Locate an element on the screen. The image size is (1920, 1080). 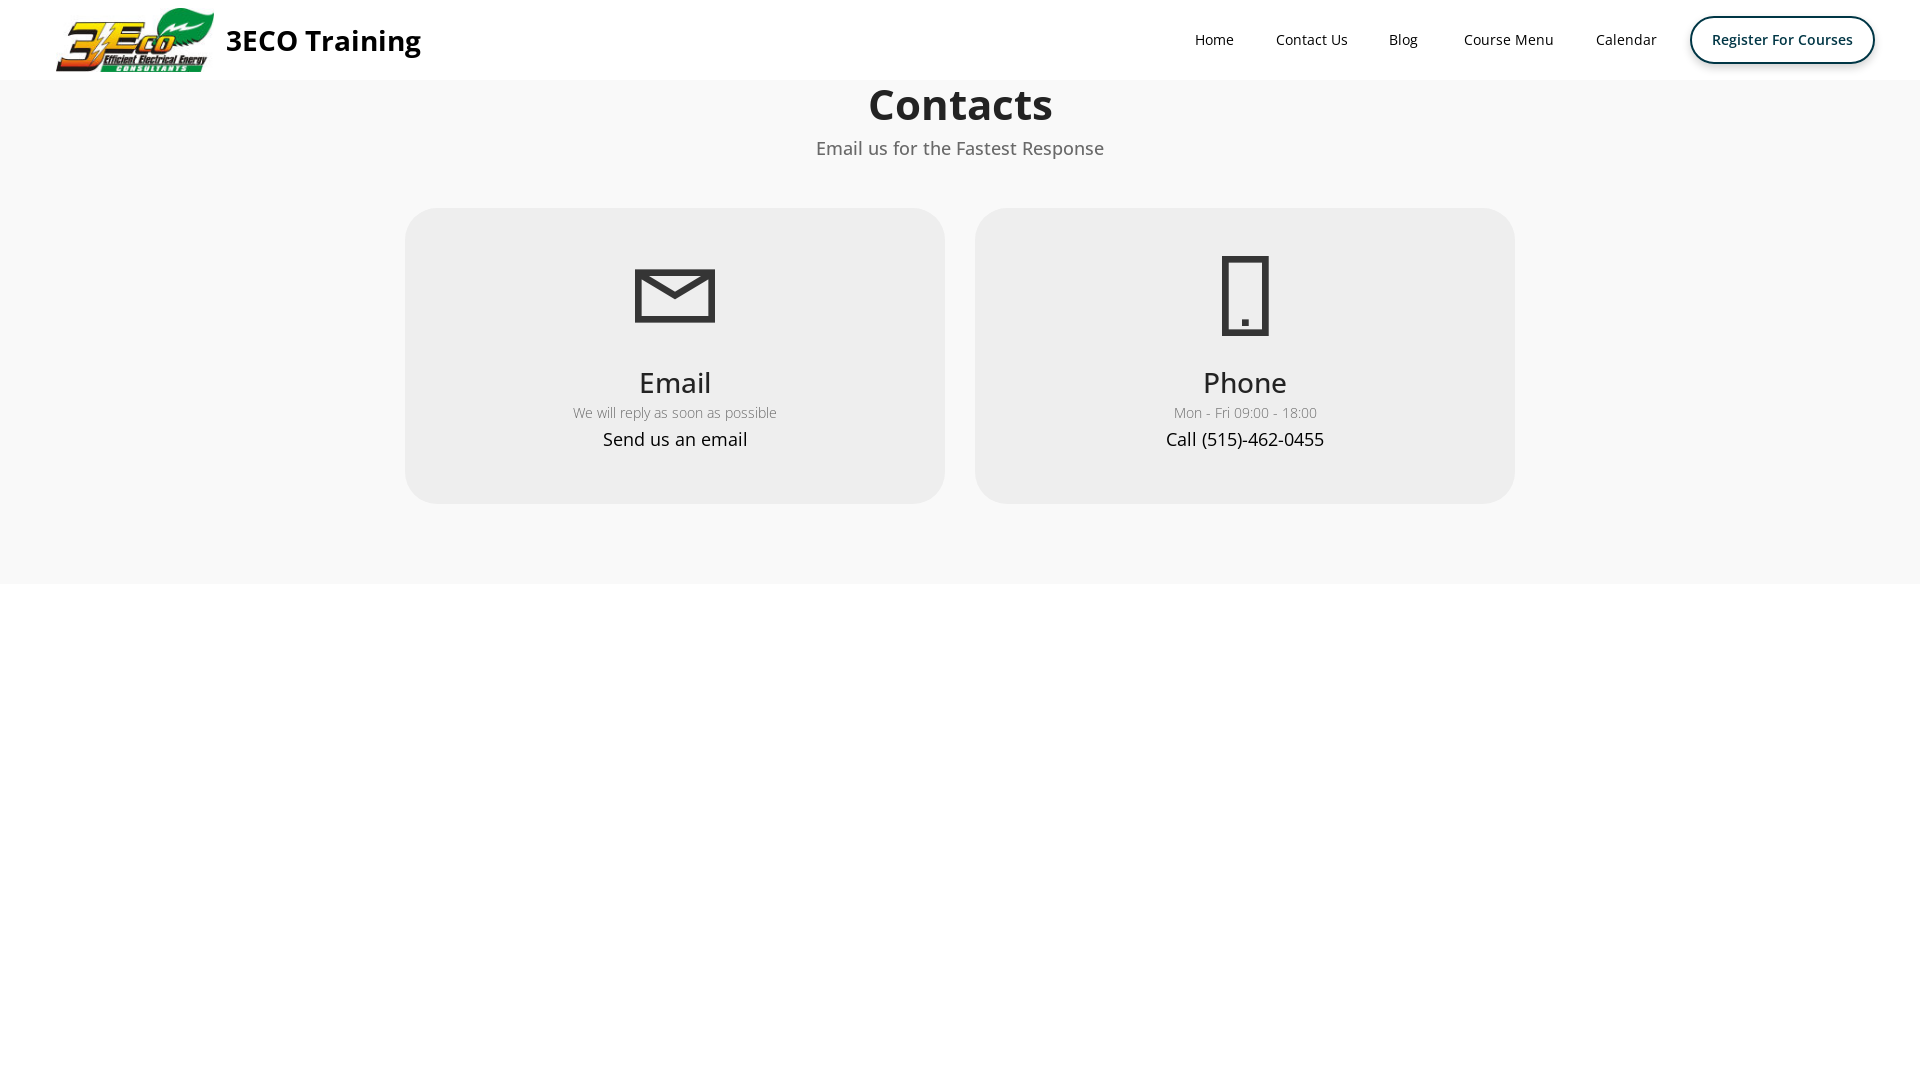
Call (515)-462-0455 is located at coordinates (1245, 439).